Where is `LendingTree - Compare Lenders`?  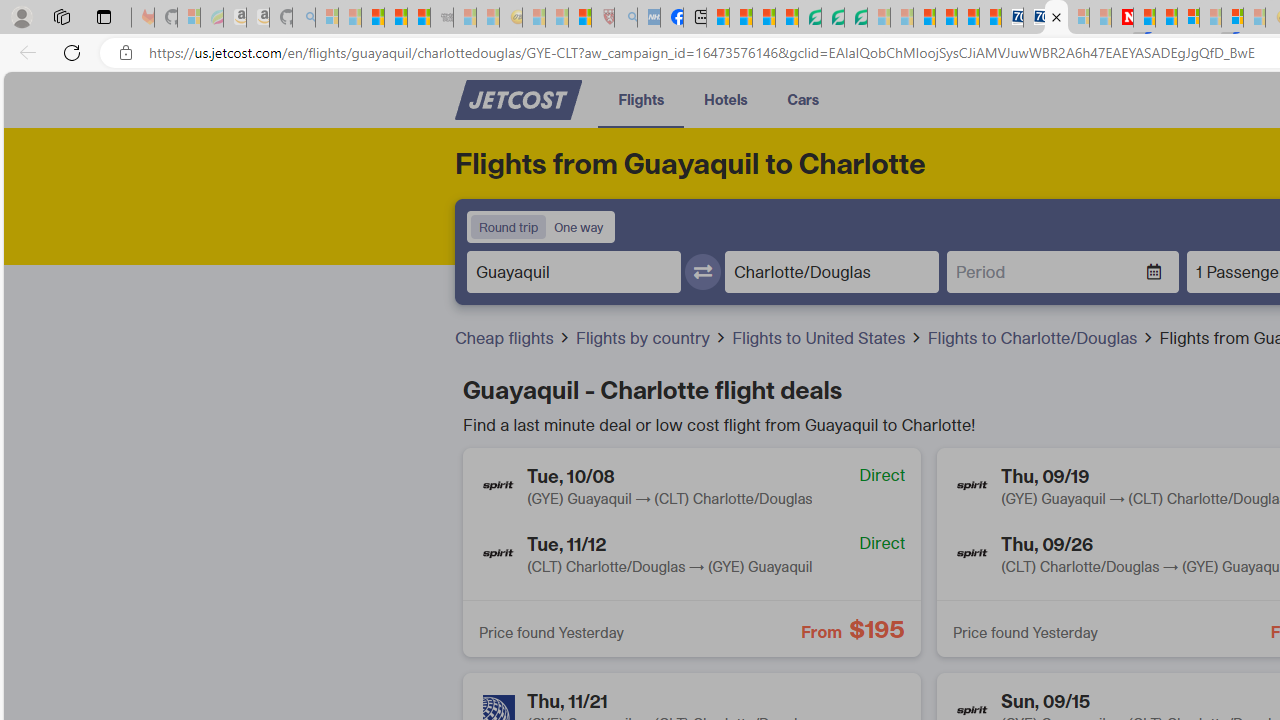
LendingTree - Compare Lenders is located at coordinates (809, 18).